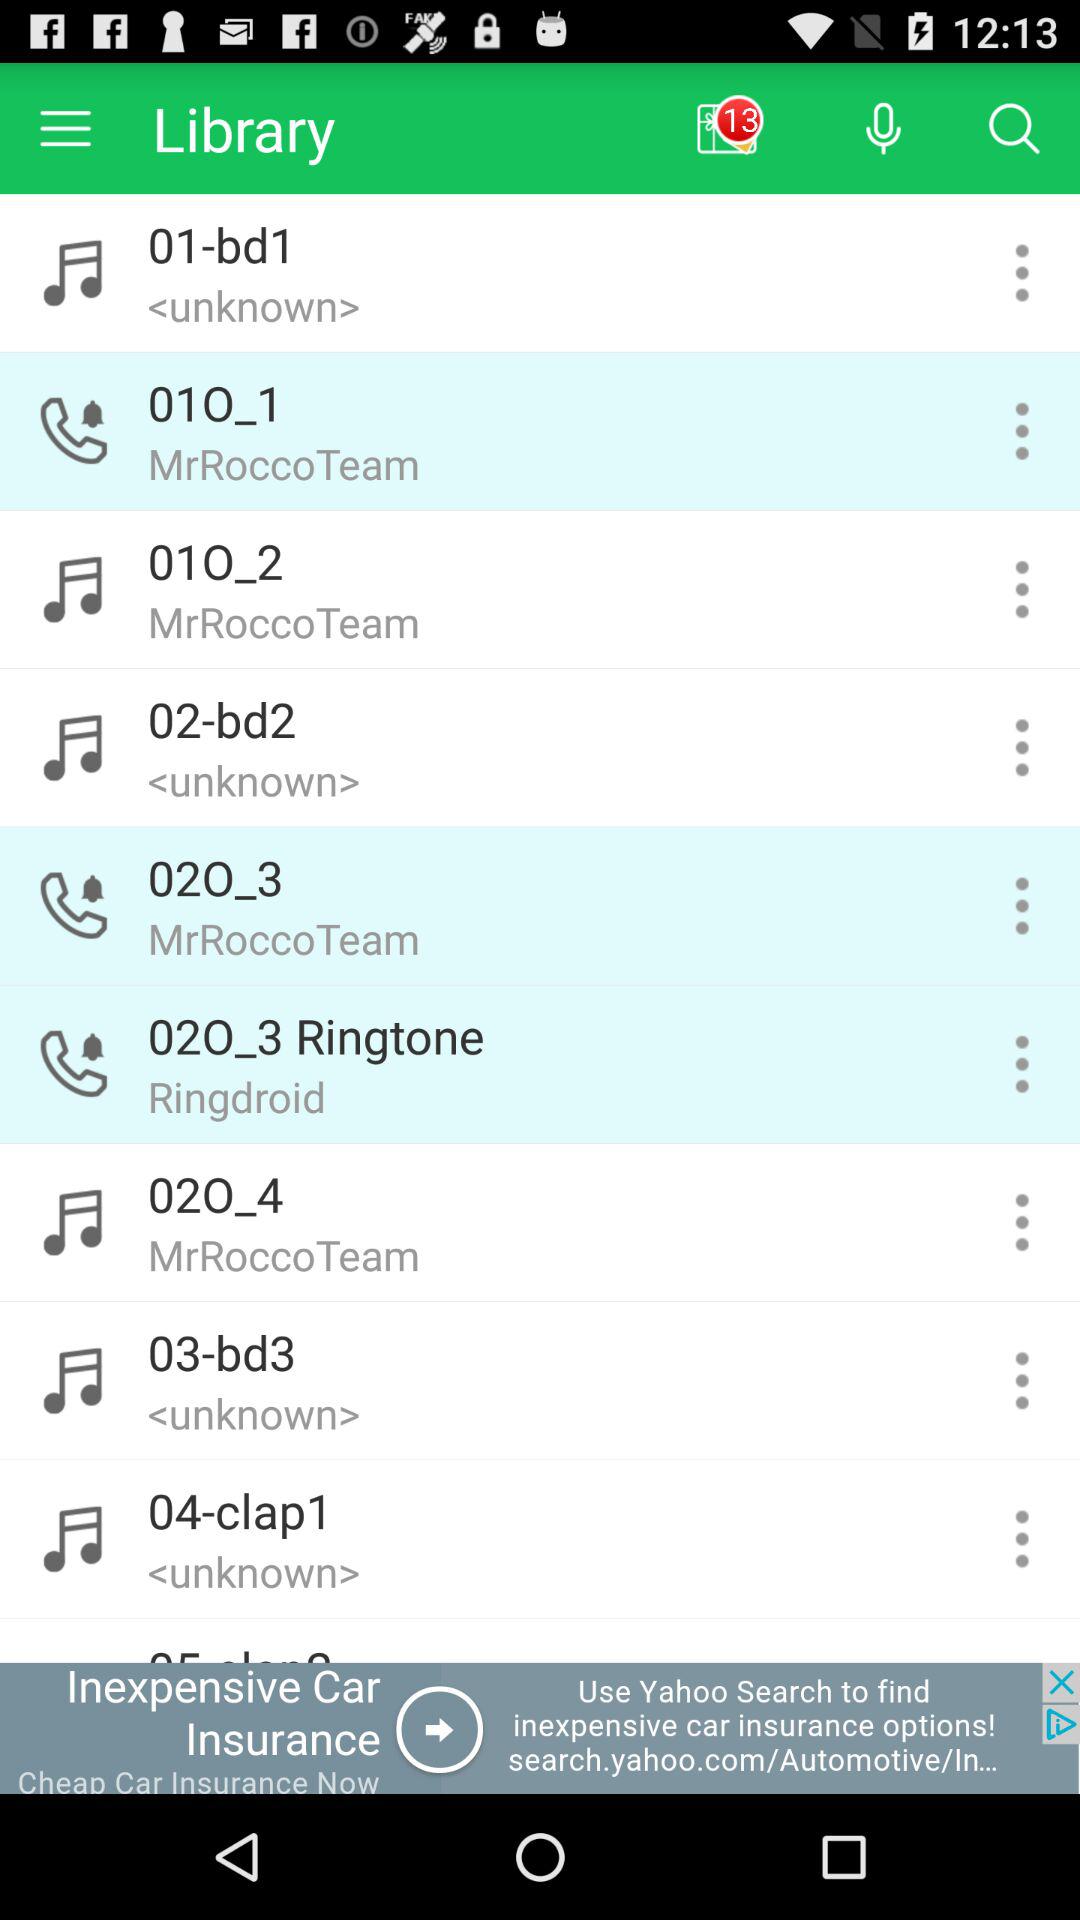  Describe the element at coordinates (1022, 1064) in the screenshot. I see `select menu` at that location.